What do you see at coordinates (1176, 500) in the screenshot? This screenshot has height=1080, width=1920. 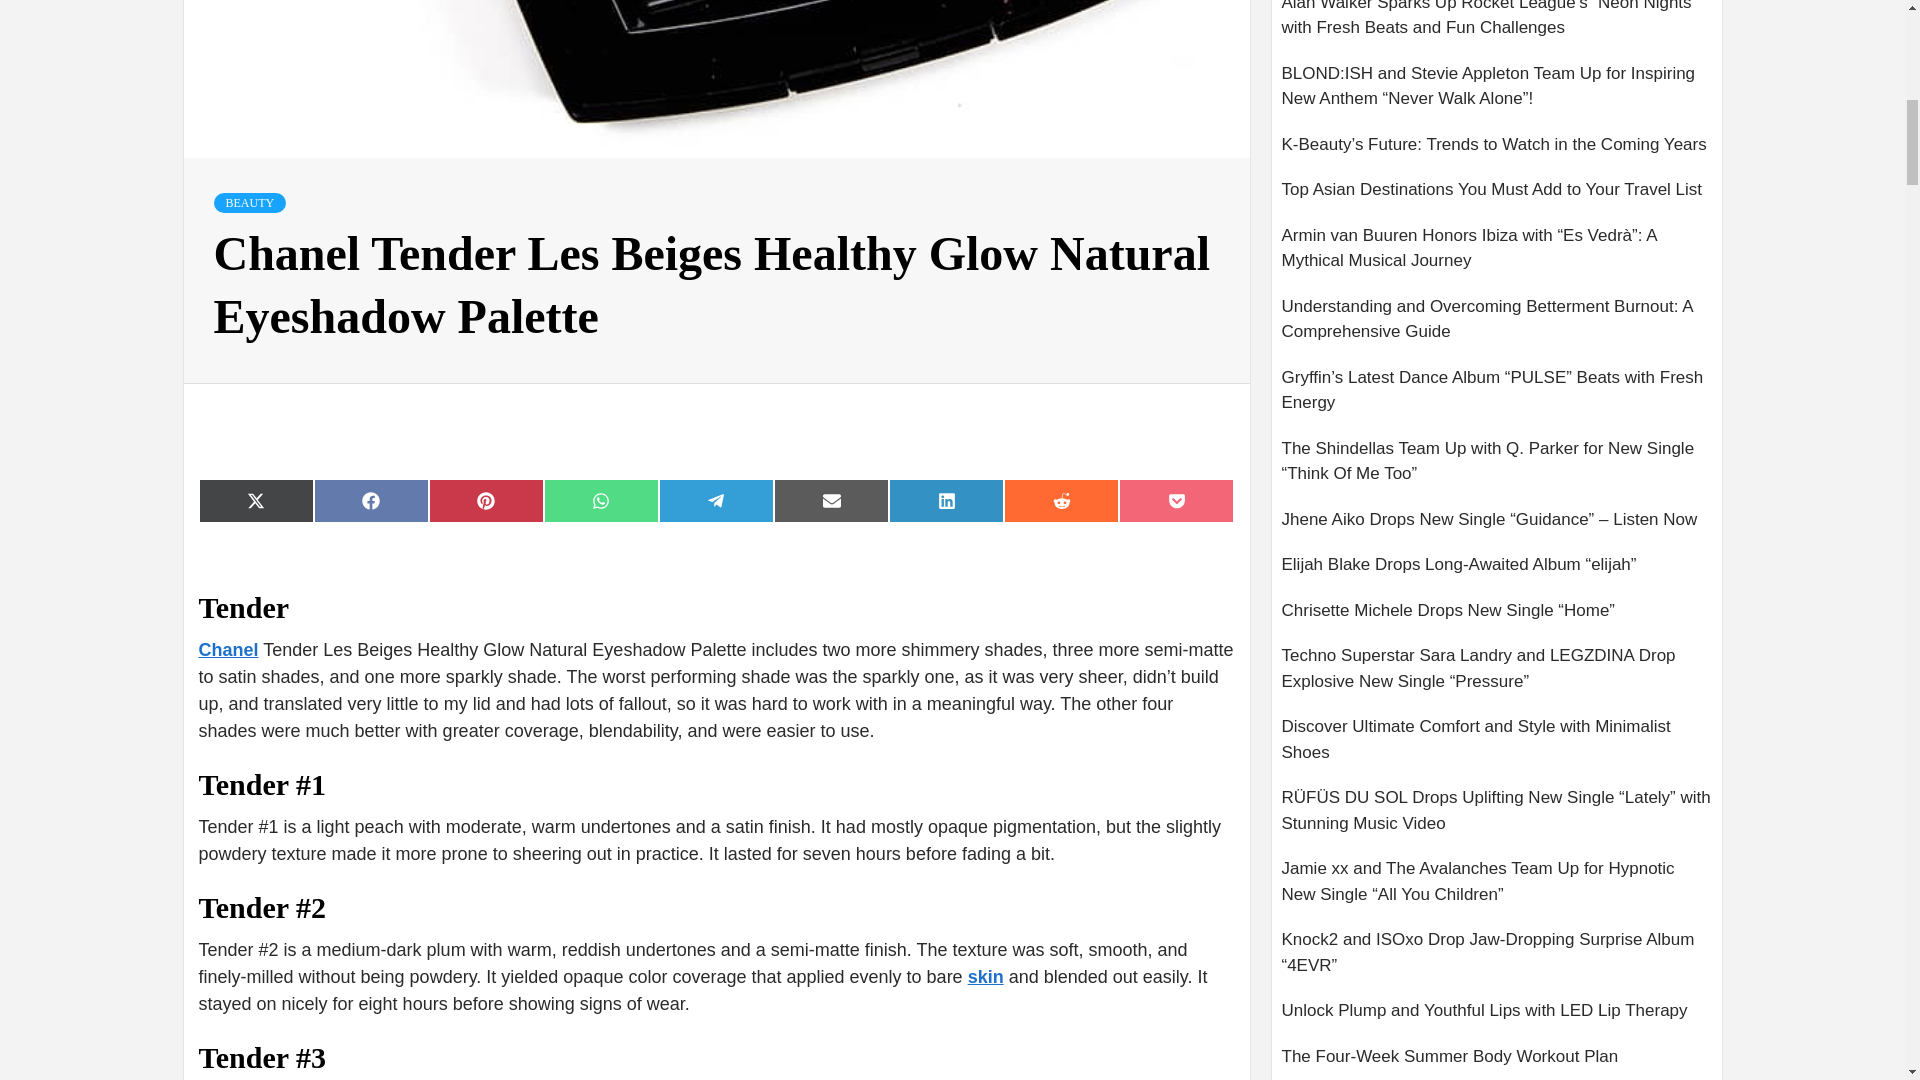 I see `Share on Pocket` at bounding box center [1176, 500].